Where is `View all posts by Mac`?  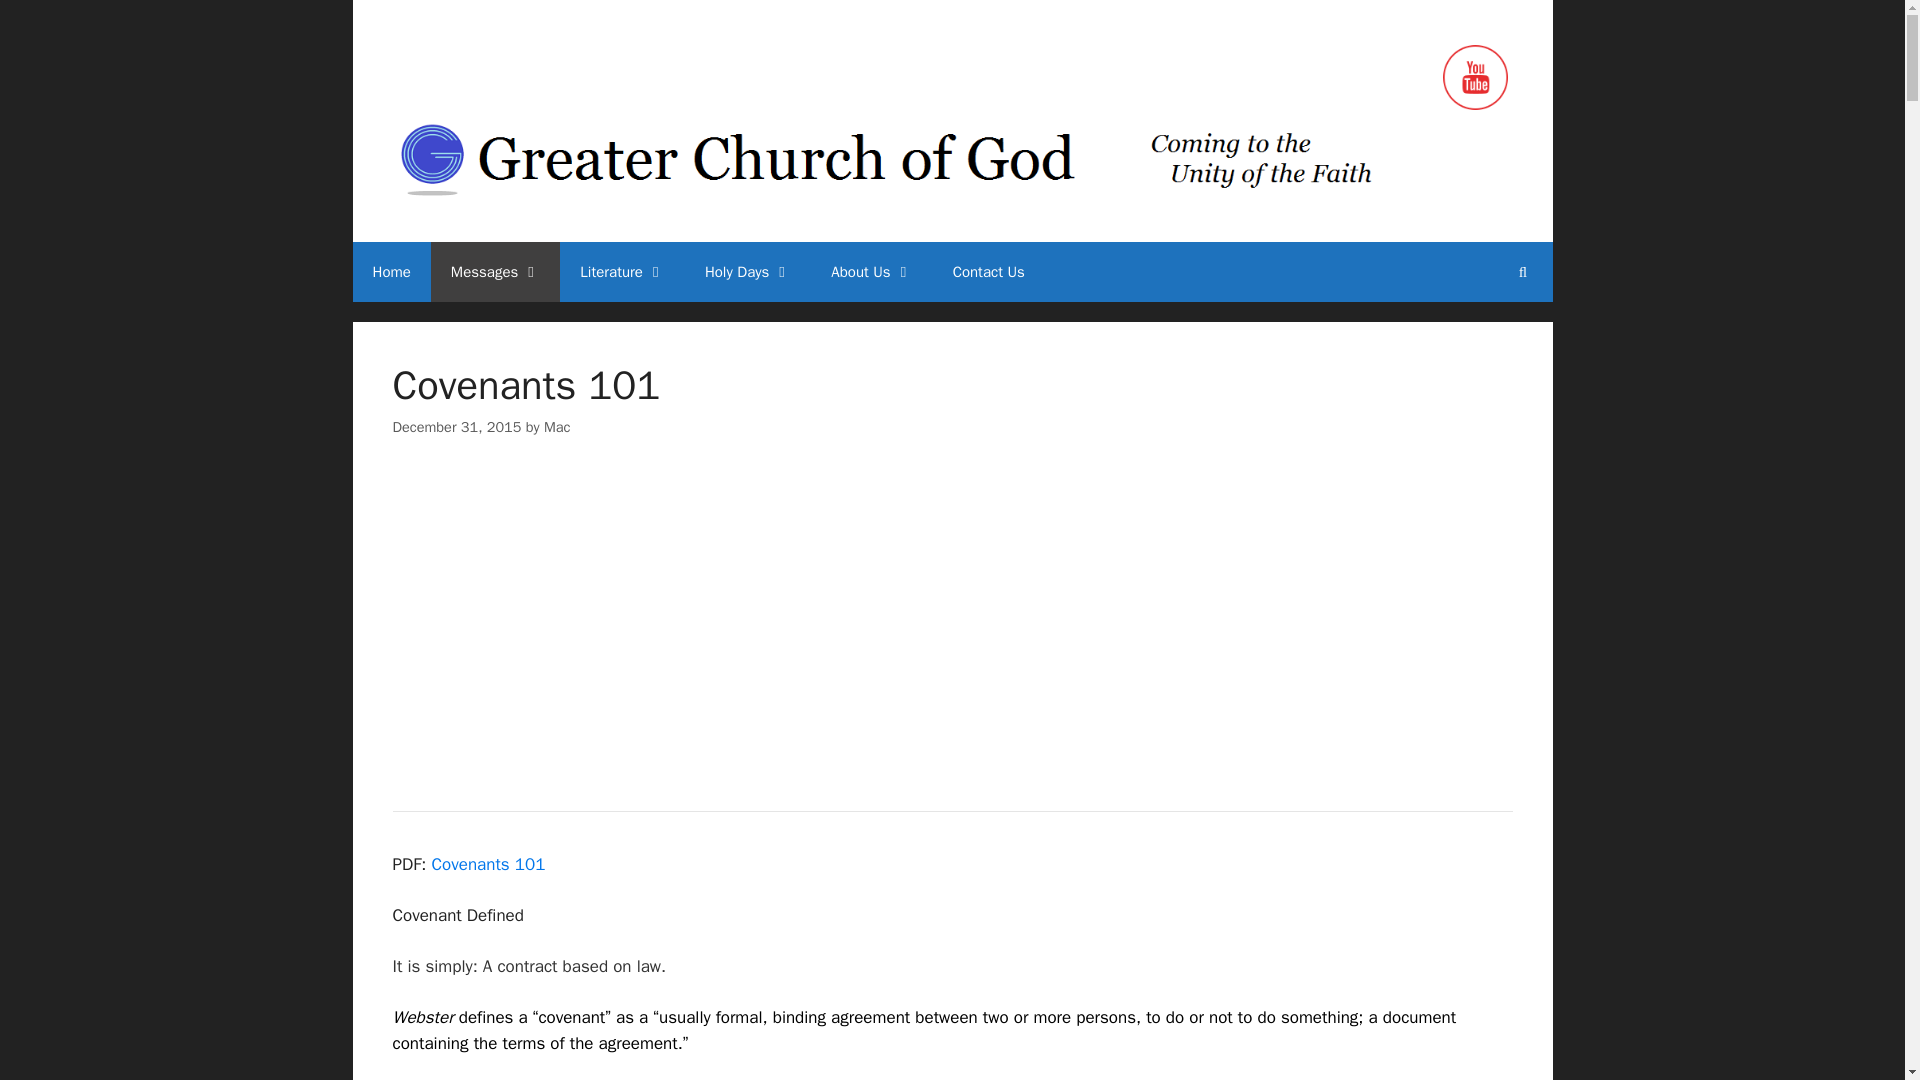 View all posts by Mac is located at coordinates (556, 426).